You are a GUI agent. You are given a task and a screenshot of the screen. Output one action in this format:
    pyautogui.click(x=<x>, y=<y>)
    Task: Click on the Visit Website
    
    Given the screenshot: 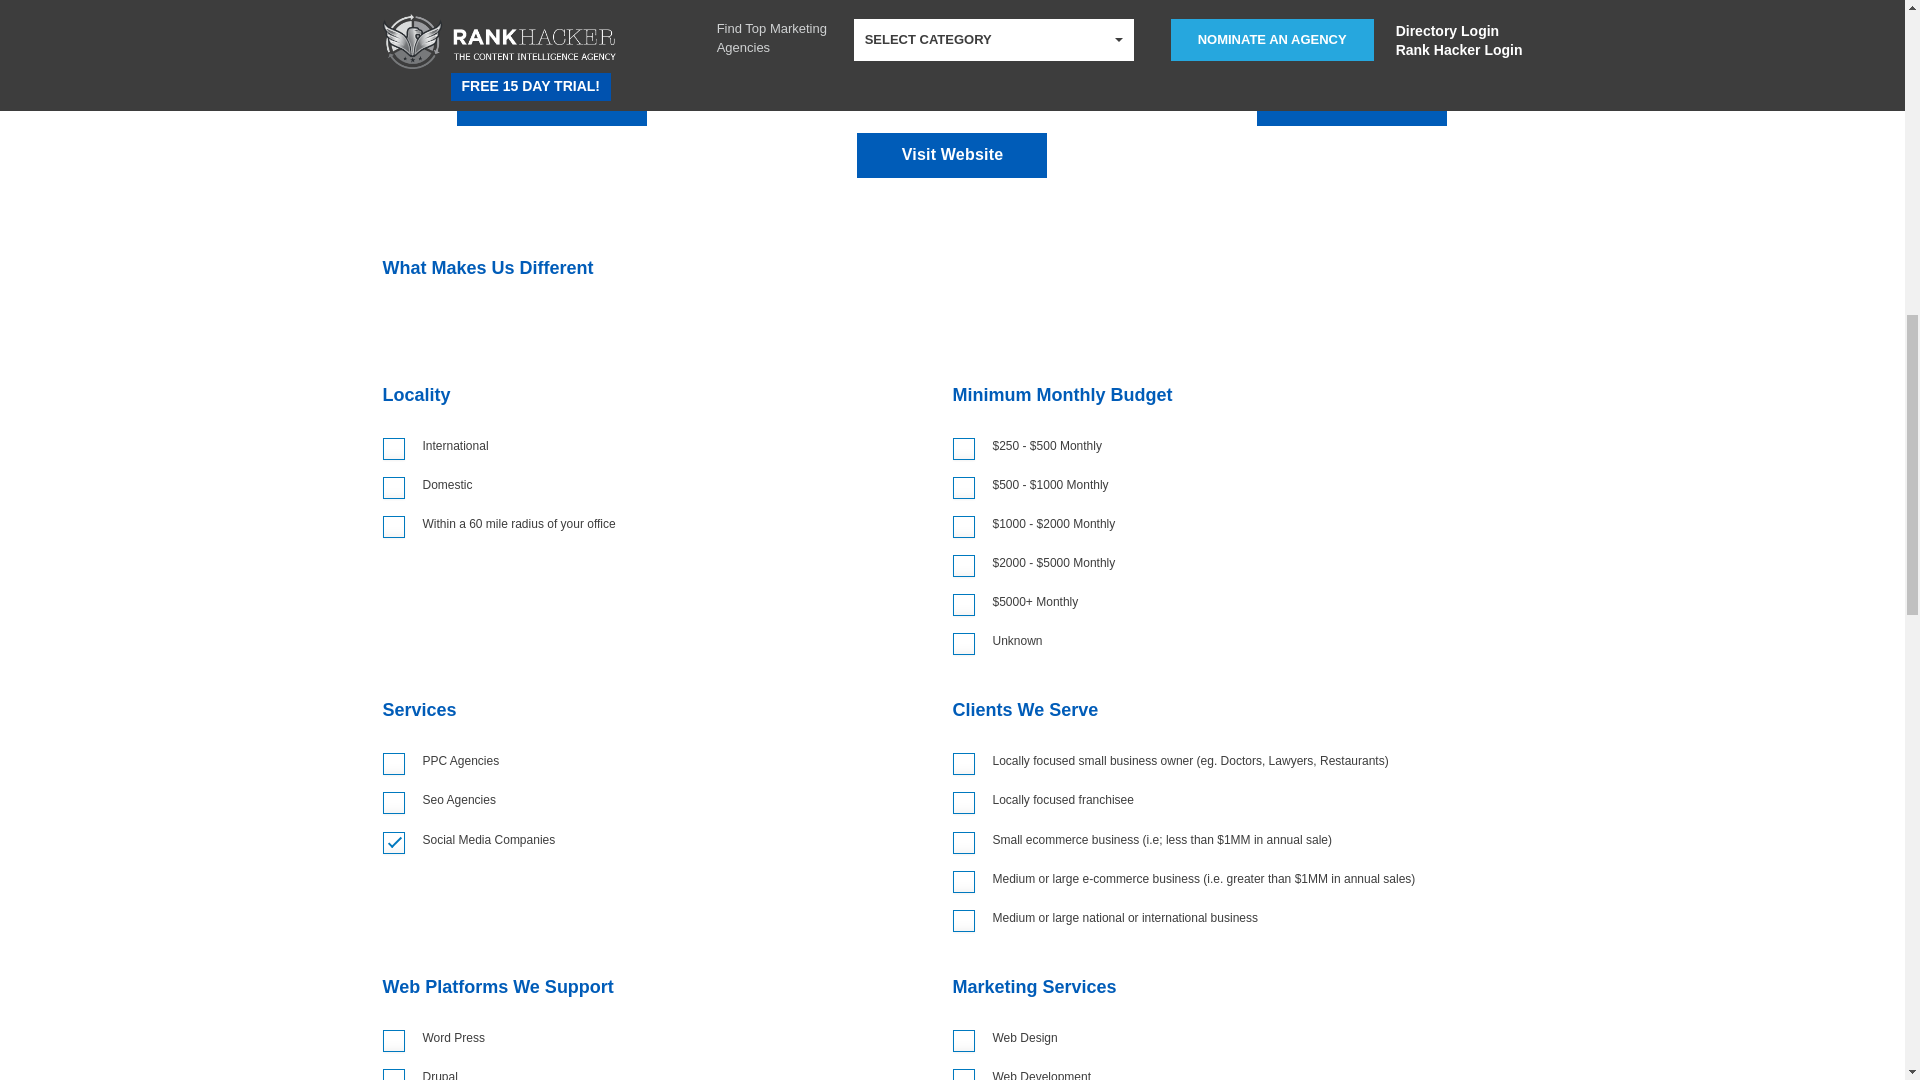 What is the action you would take?
    pyautogui.click(x=1352, y=104)
    